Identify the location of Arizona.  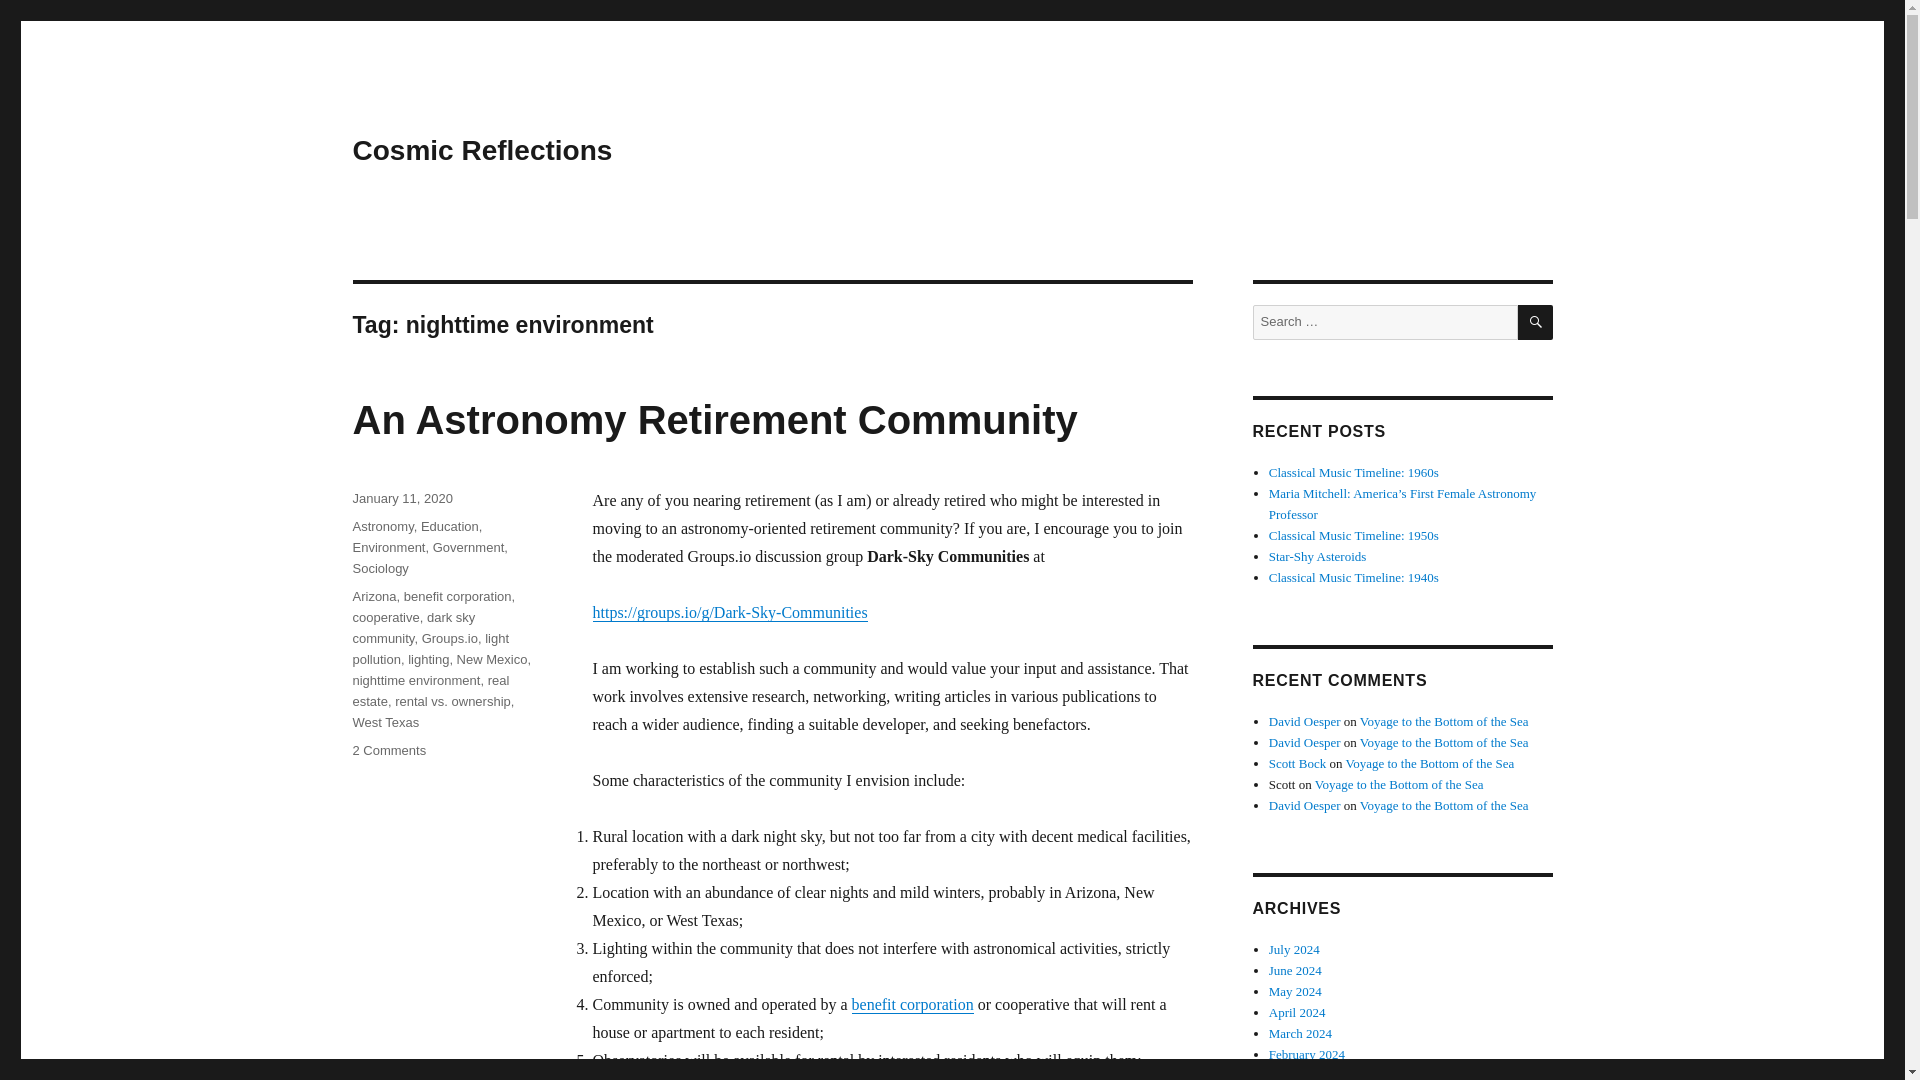
(373, 596).